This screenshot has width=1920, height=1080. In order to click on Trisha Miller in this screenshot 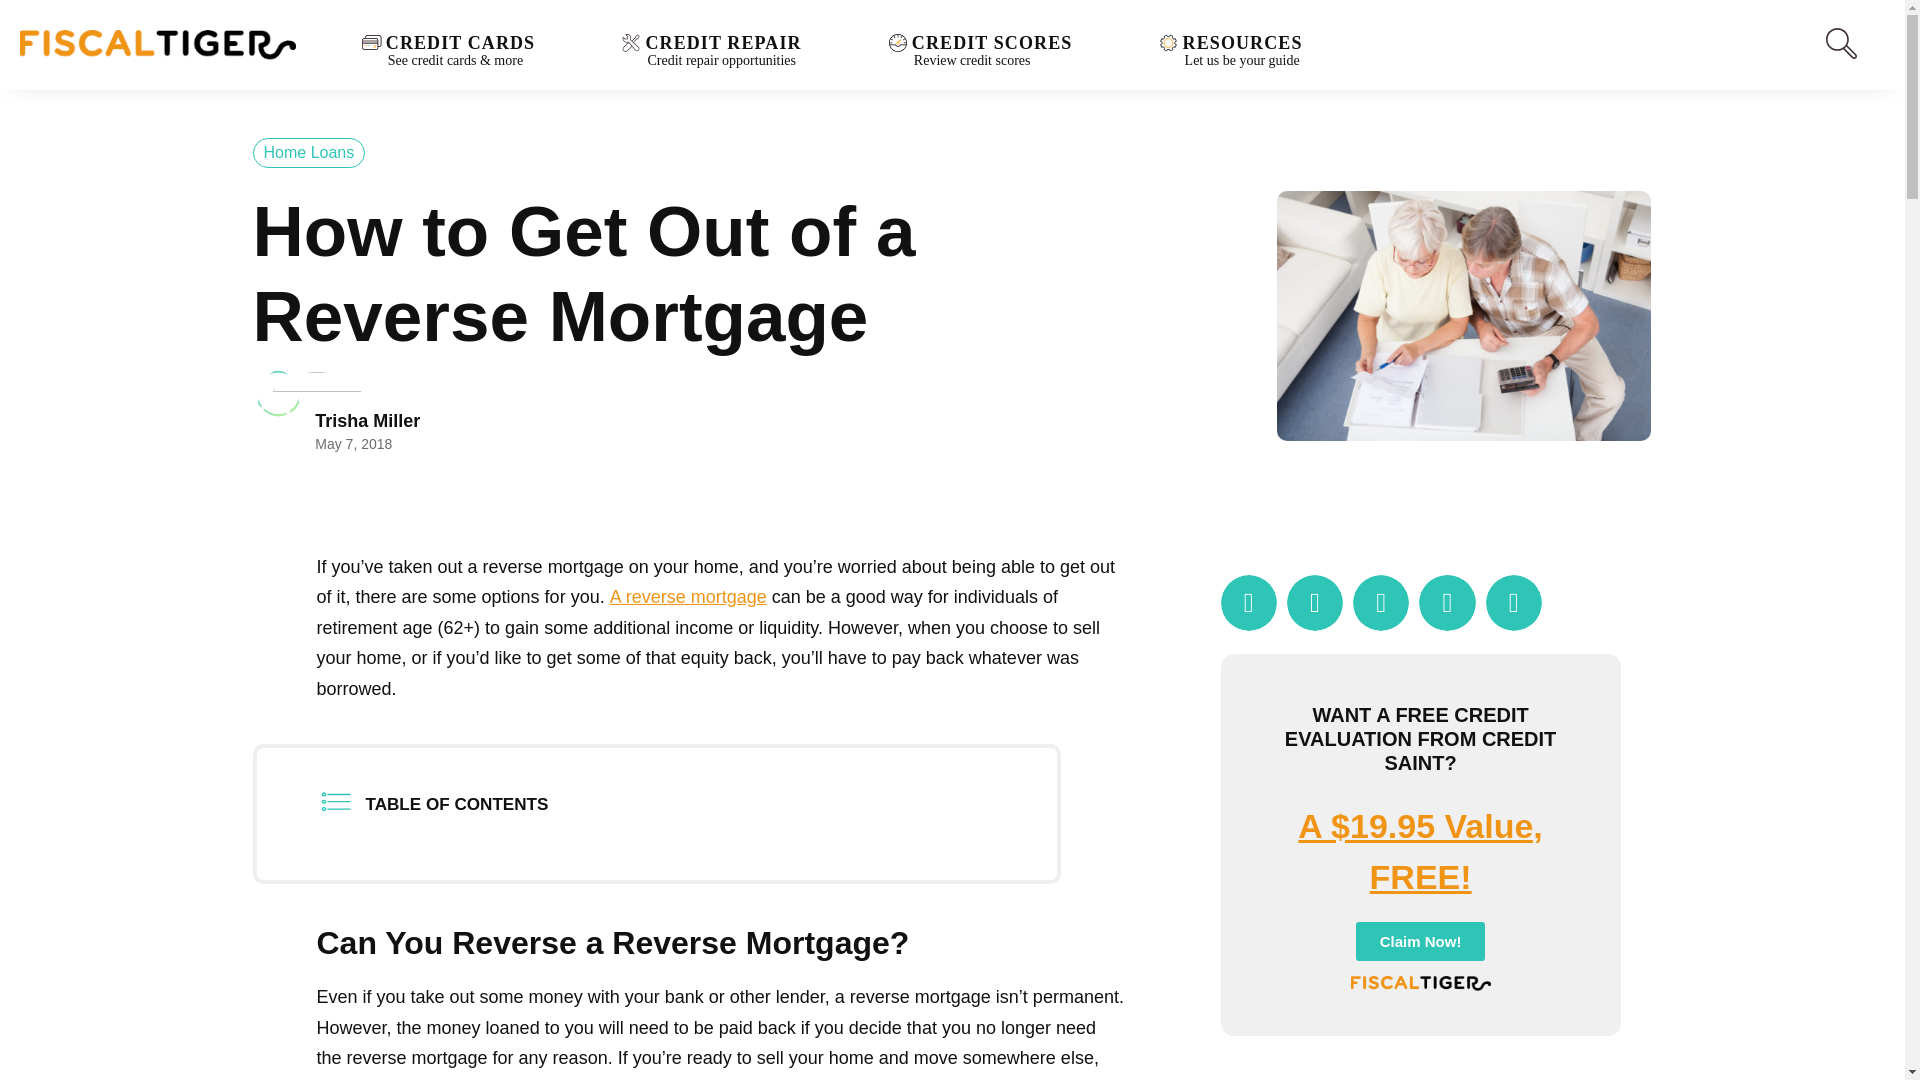, I will do `click(993, 47)`.